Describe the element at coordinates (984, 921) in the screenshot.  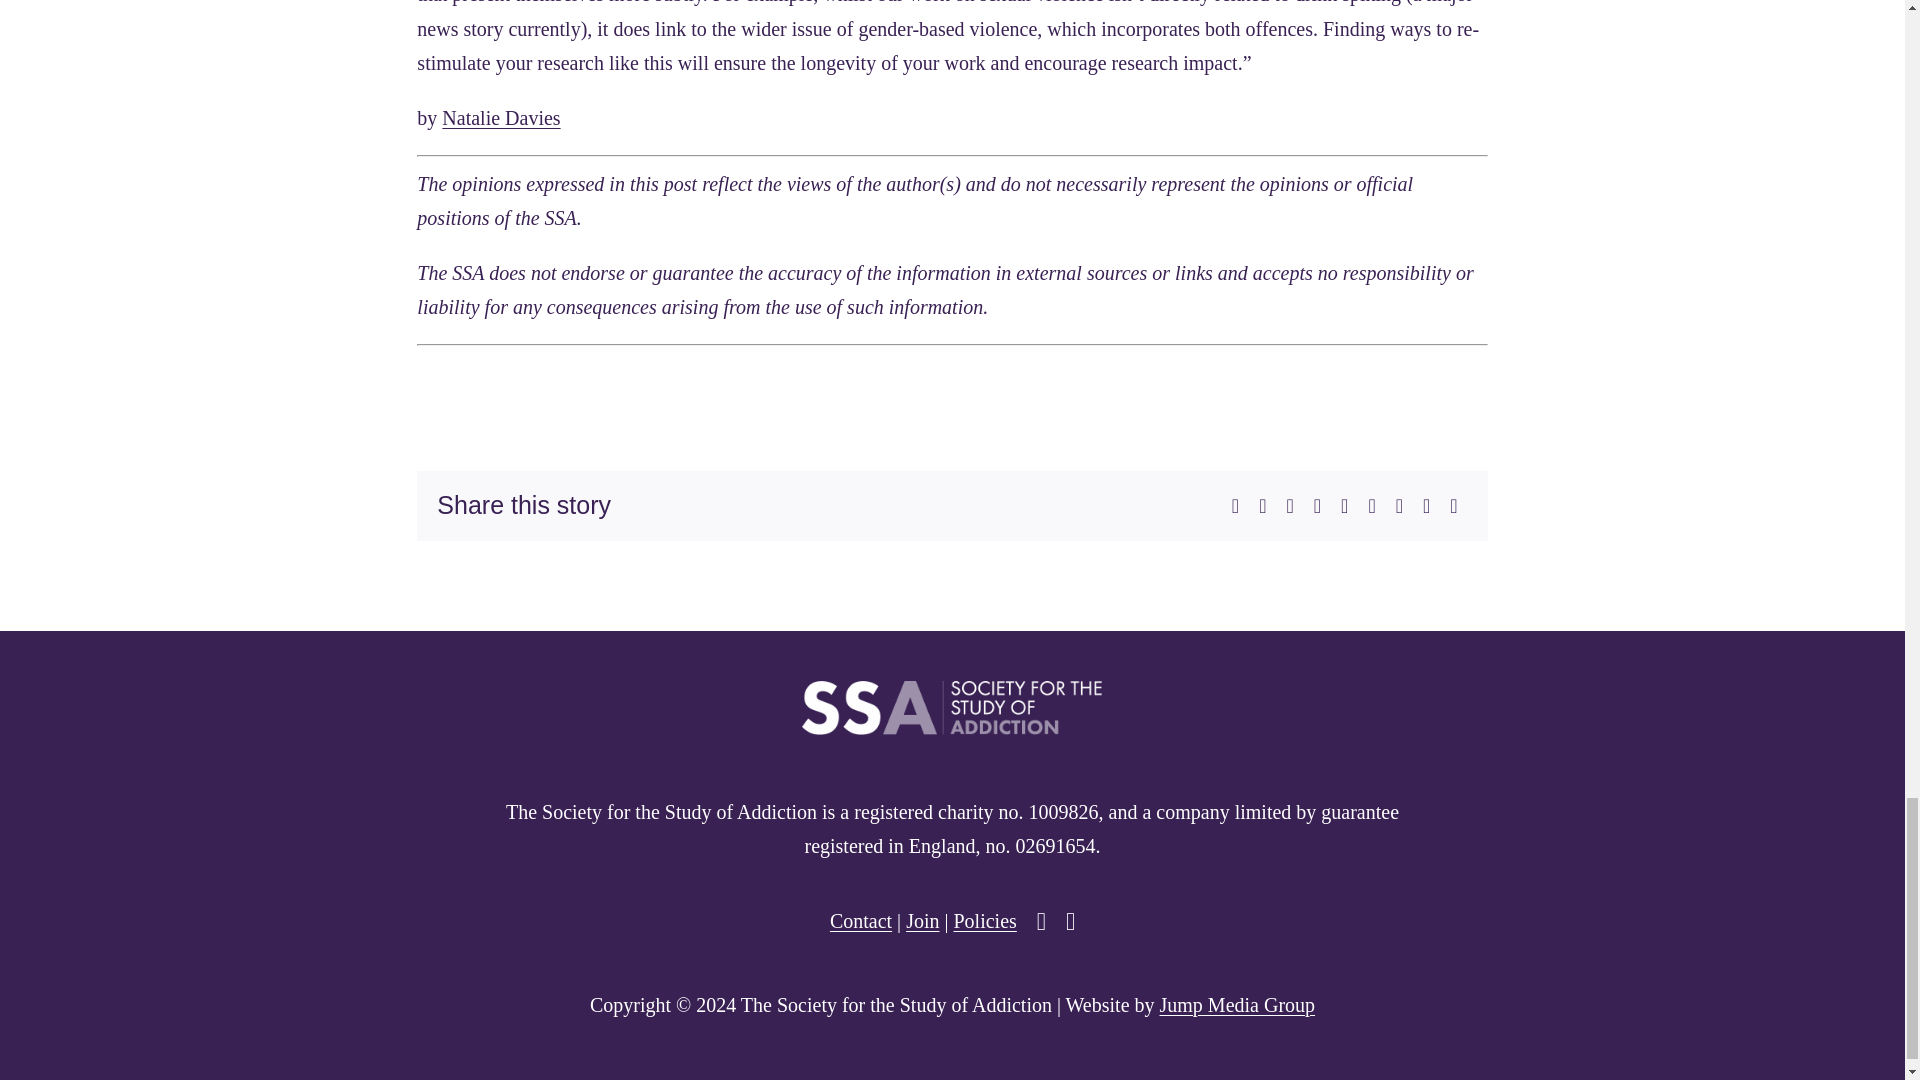
I see `Policies` at that location.